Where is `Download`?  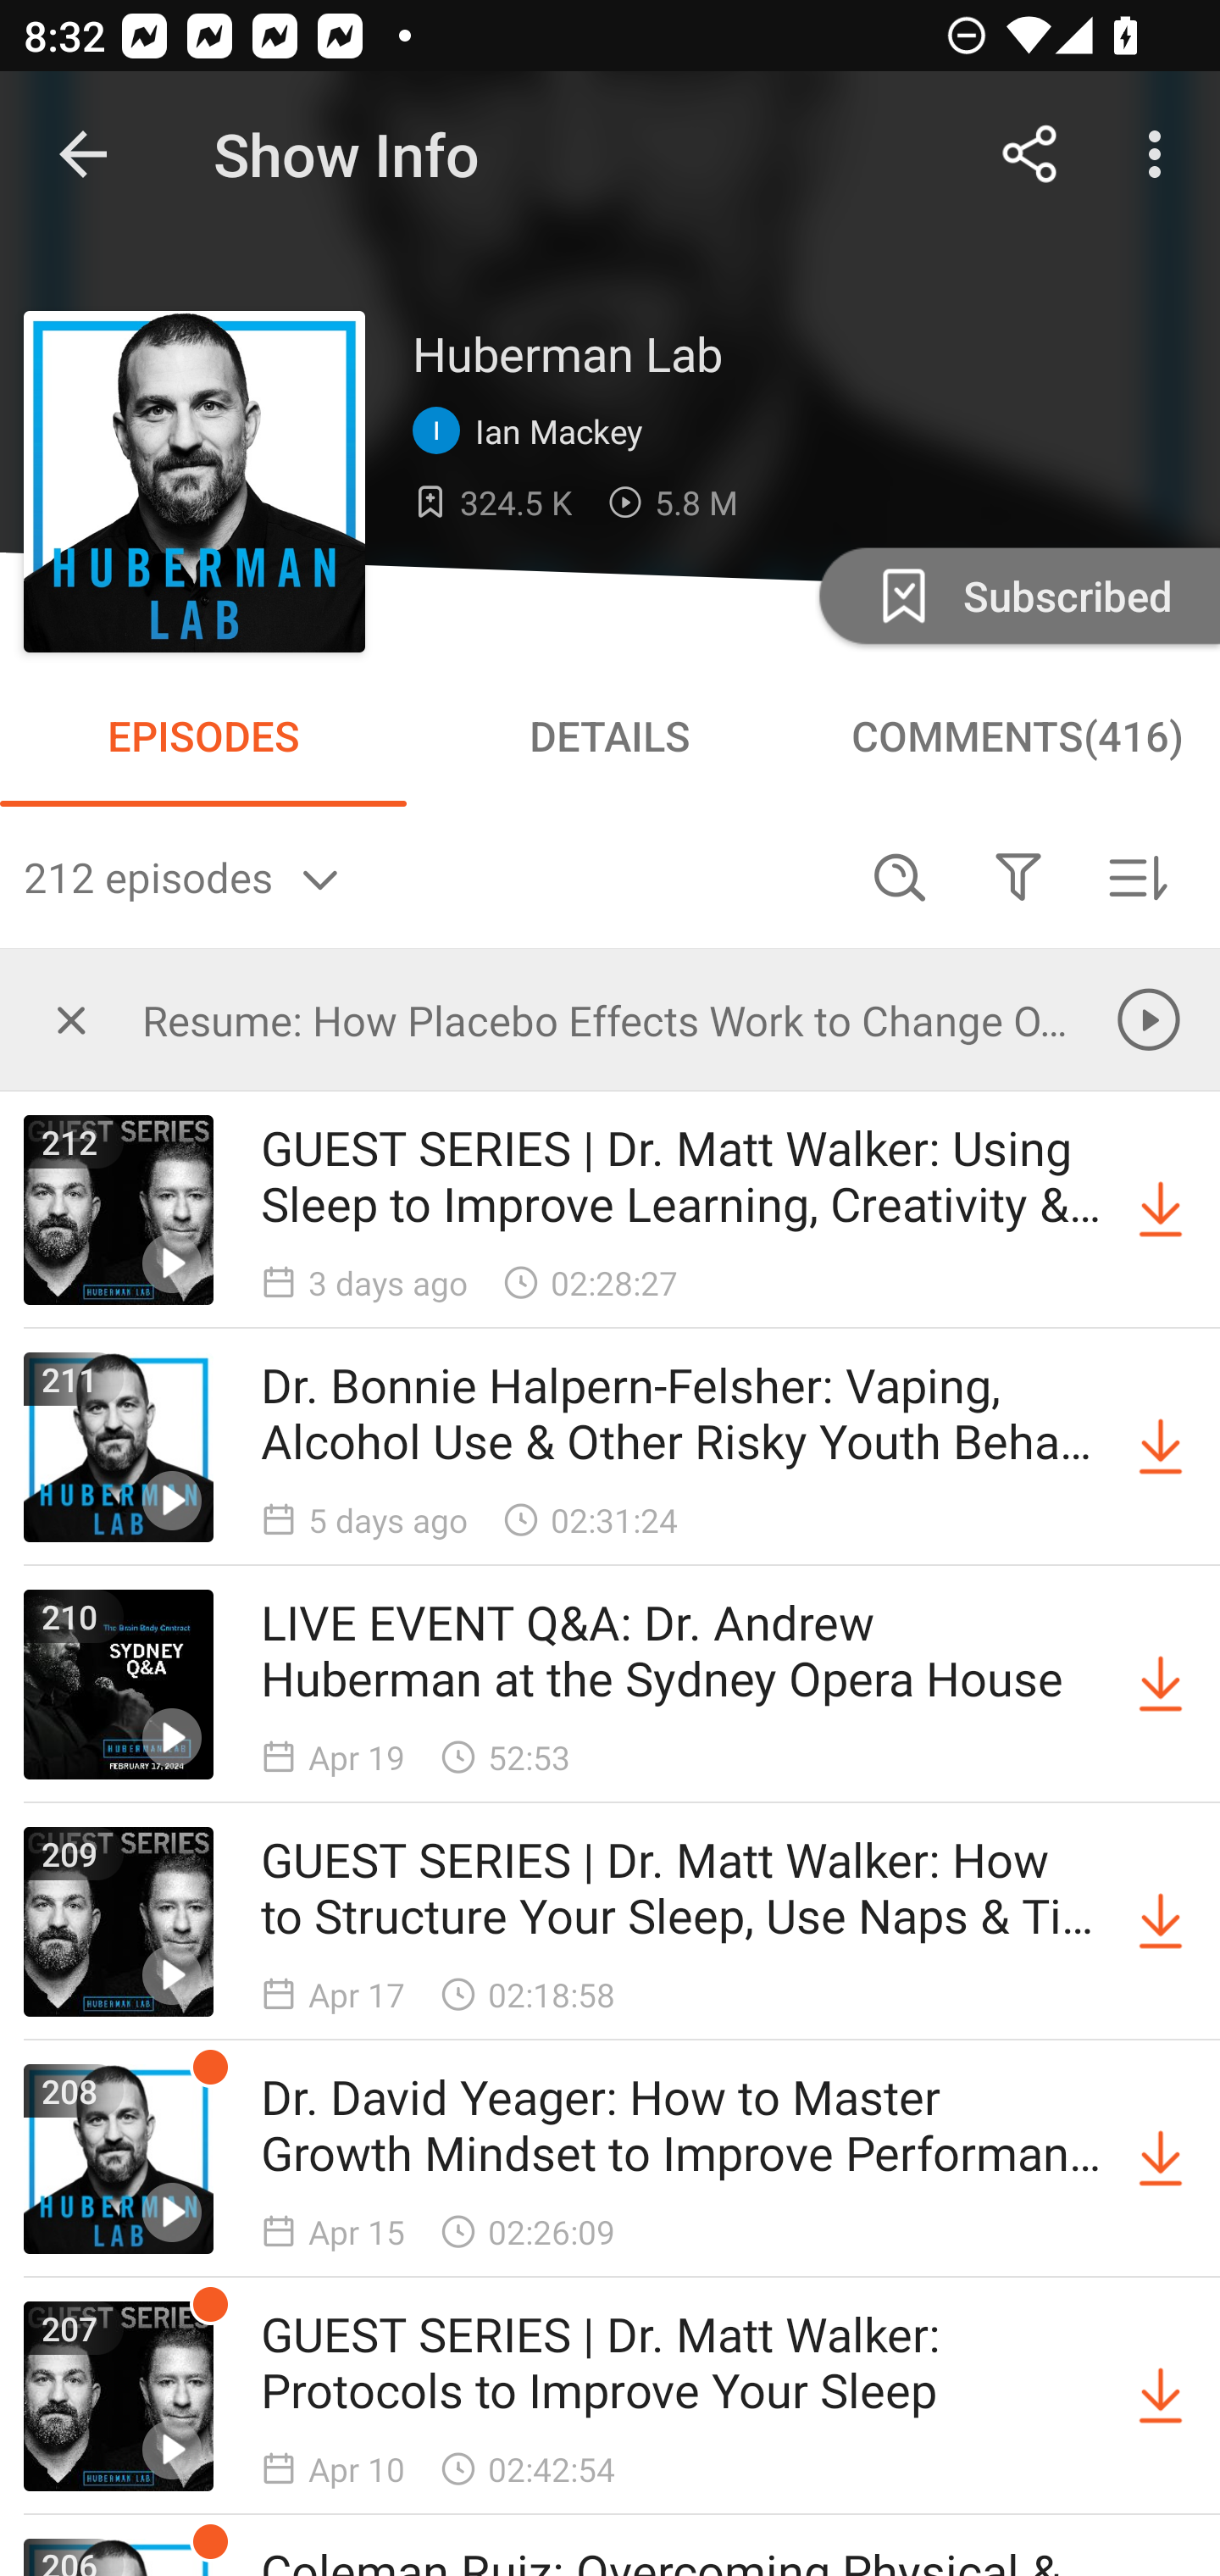
Download is located at coordinates (1161, 1685).